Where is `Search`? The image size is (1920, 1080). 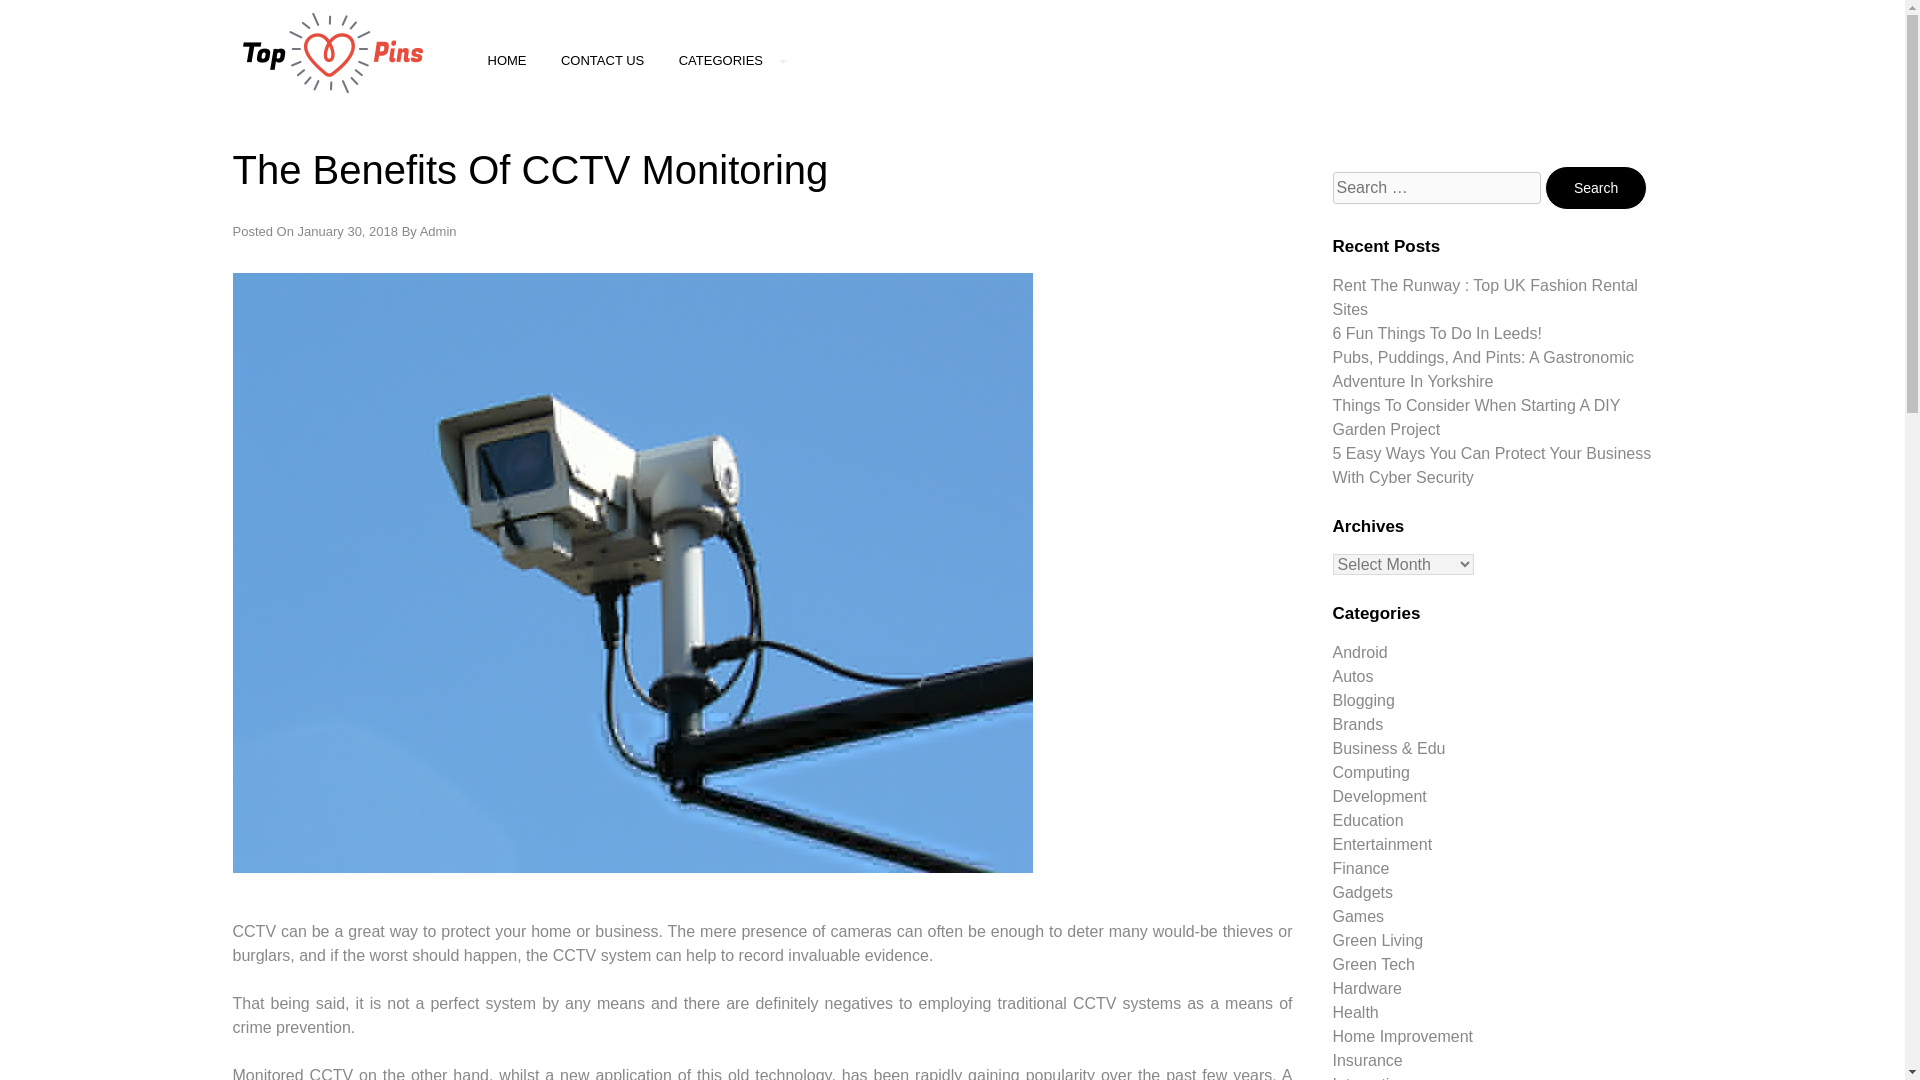
Search is located at coordinates (1596, 188).